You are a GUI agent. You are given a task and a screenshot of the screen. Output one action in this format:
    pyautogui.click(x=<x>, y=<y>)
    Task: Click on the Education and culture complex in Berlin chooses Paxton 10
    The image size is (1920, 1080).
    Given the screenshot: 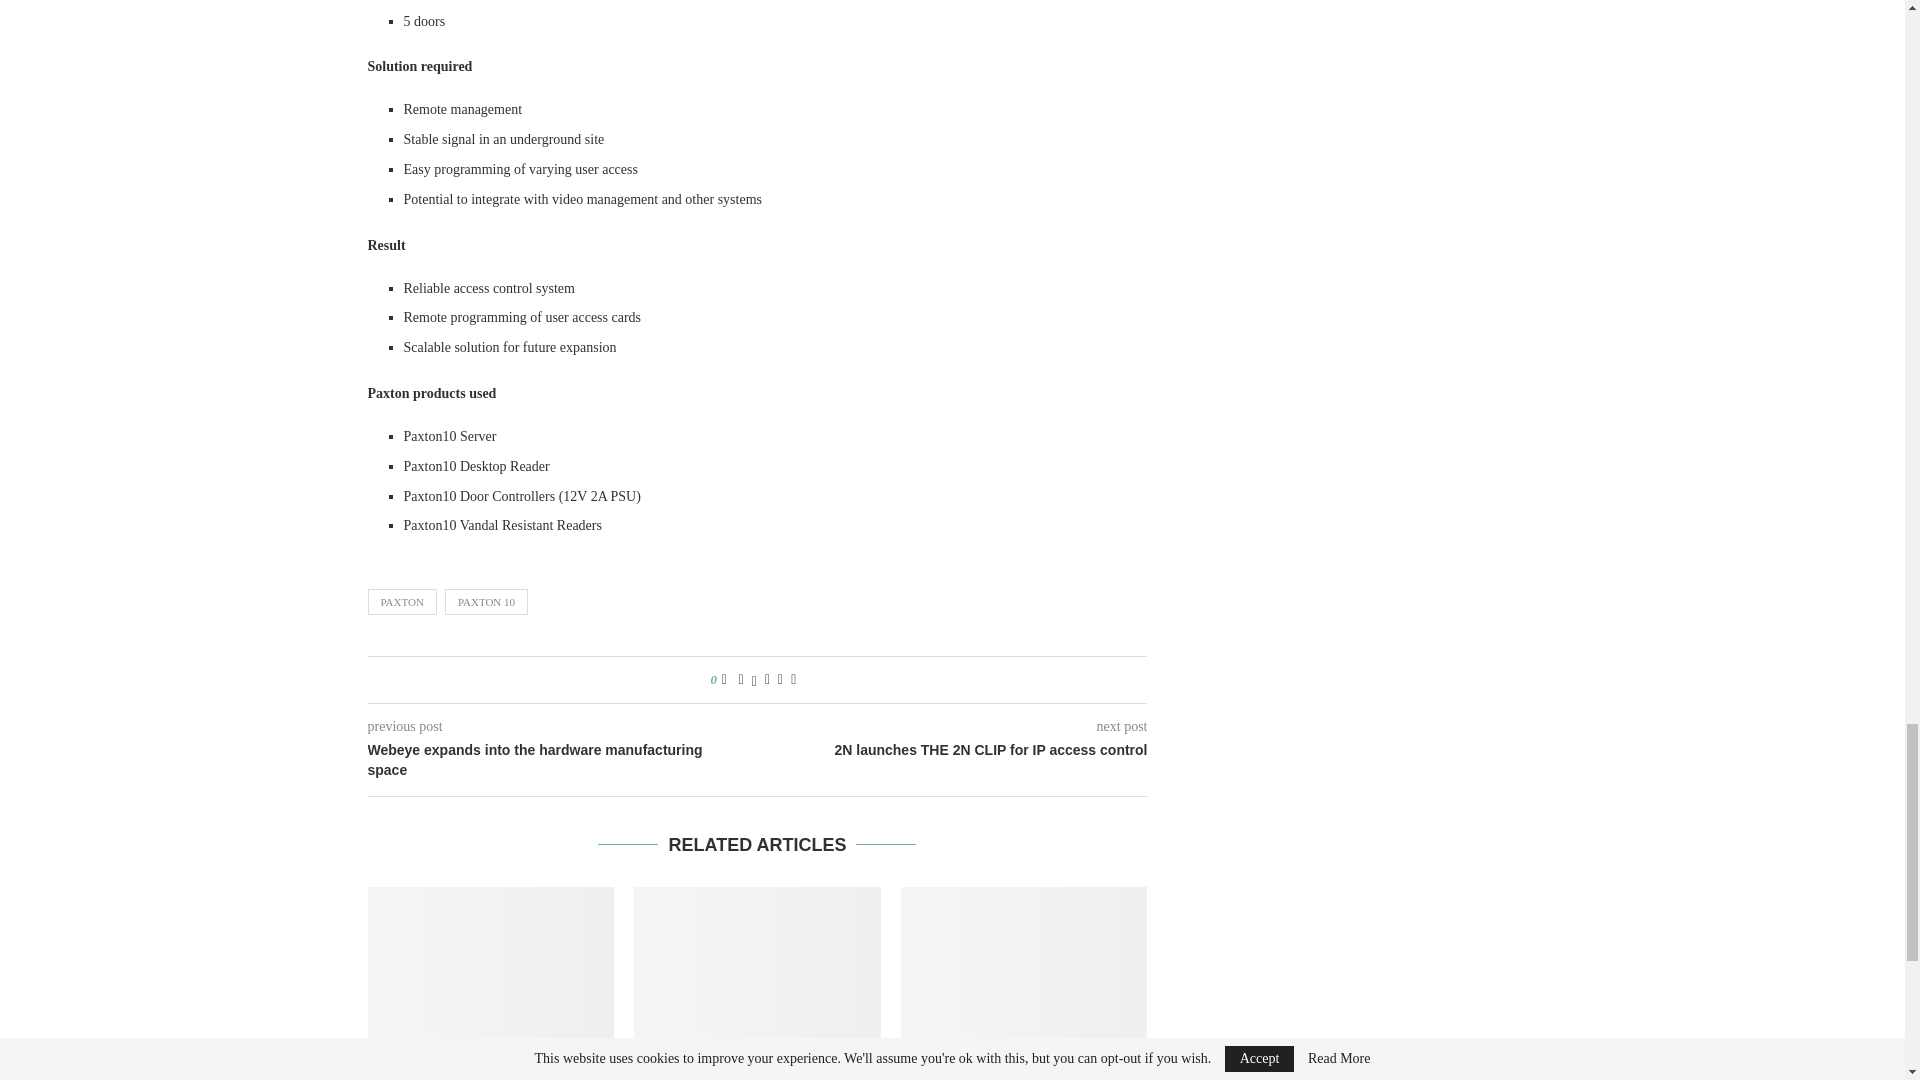 What is the action you would take?
    pyautogui.click(x=1024, y=968)
    